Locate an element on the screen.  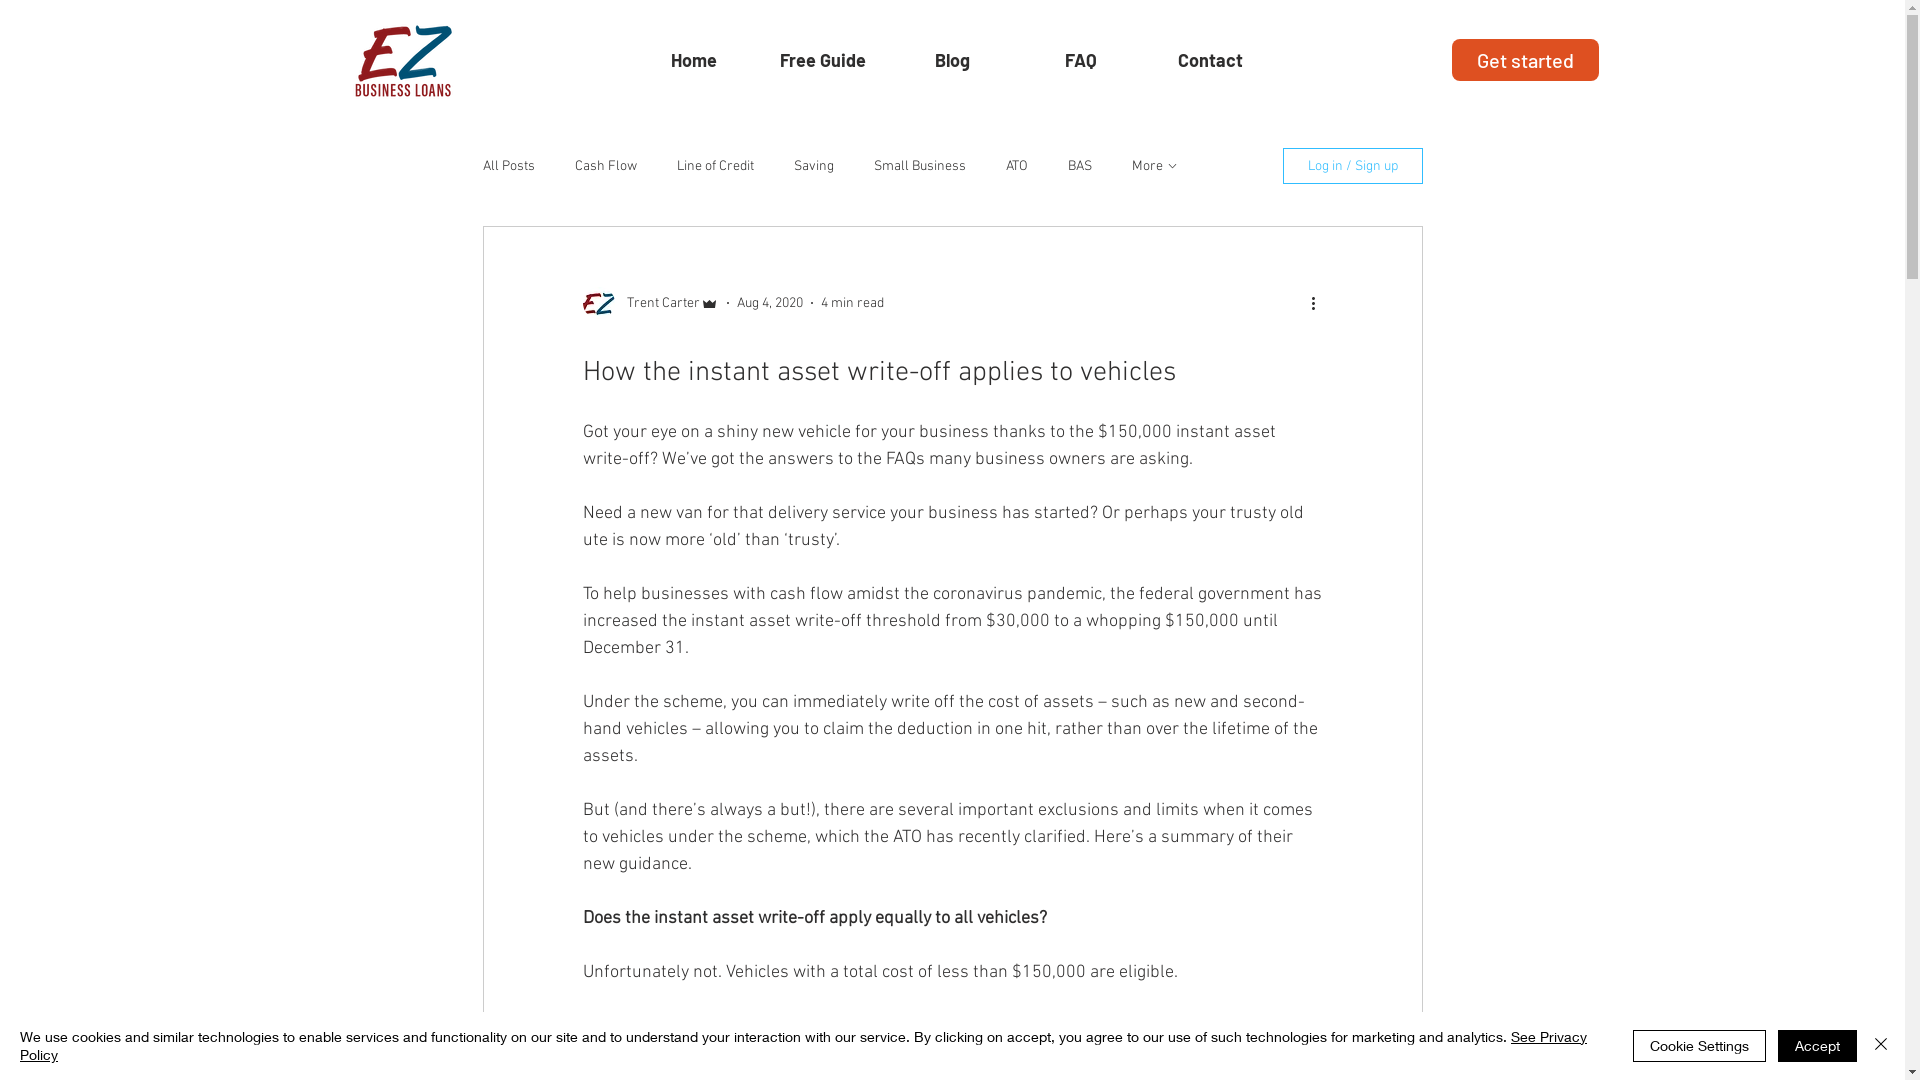
Contact is located at coordinates (1210, 60).